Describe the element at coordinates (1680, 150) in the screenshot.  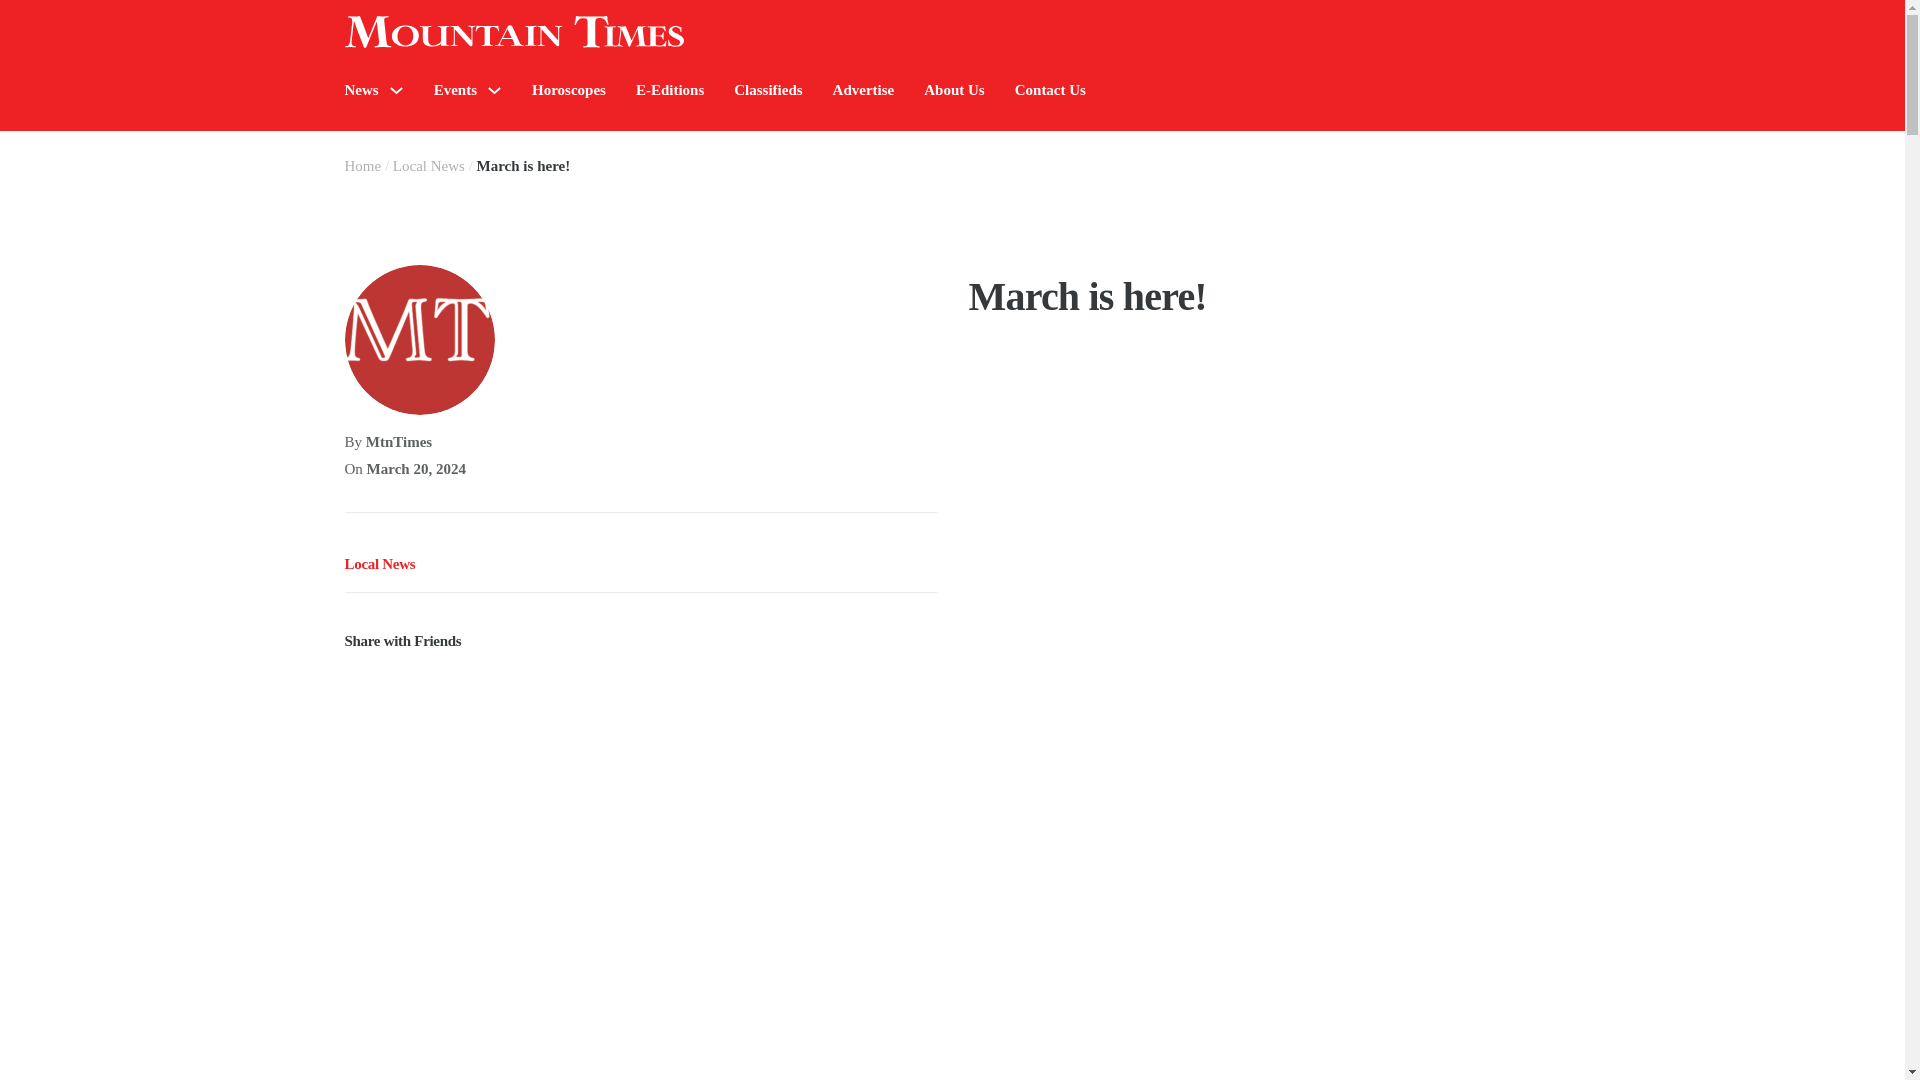
I see `Search` at that location.